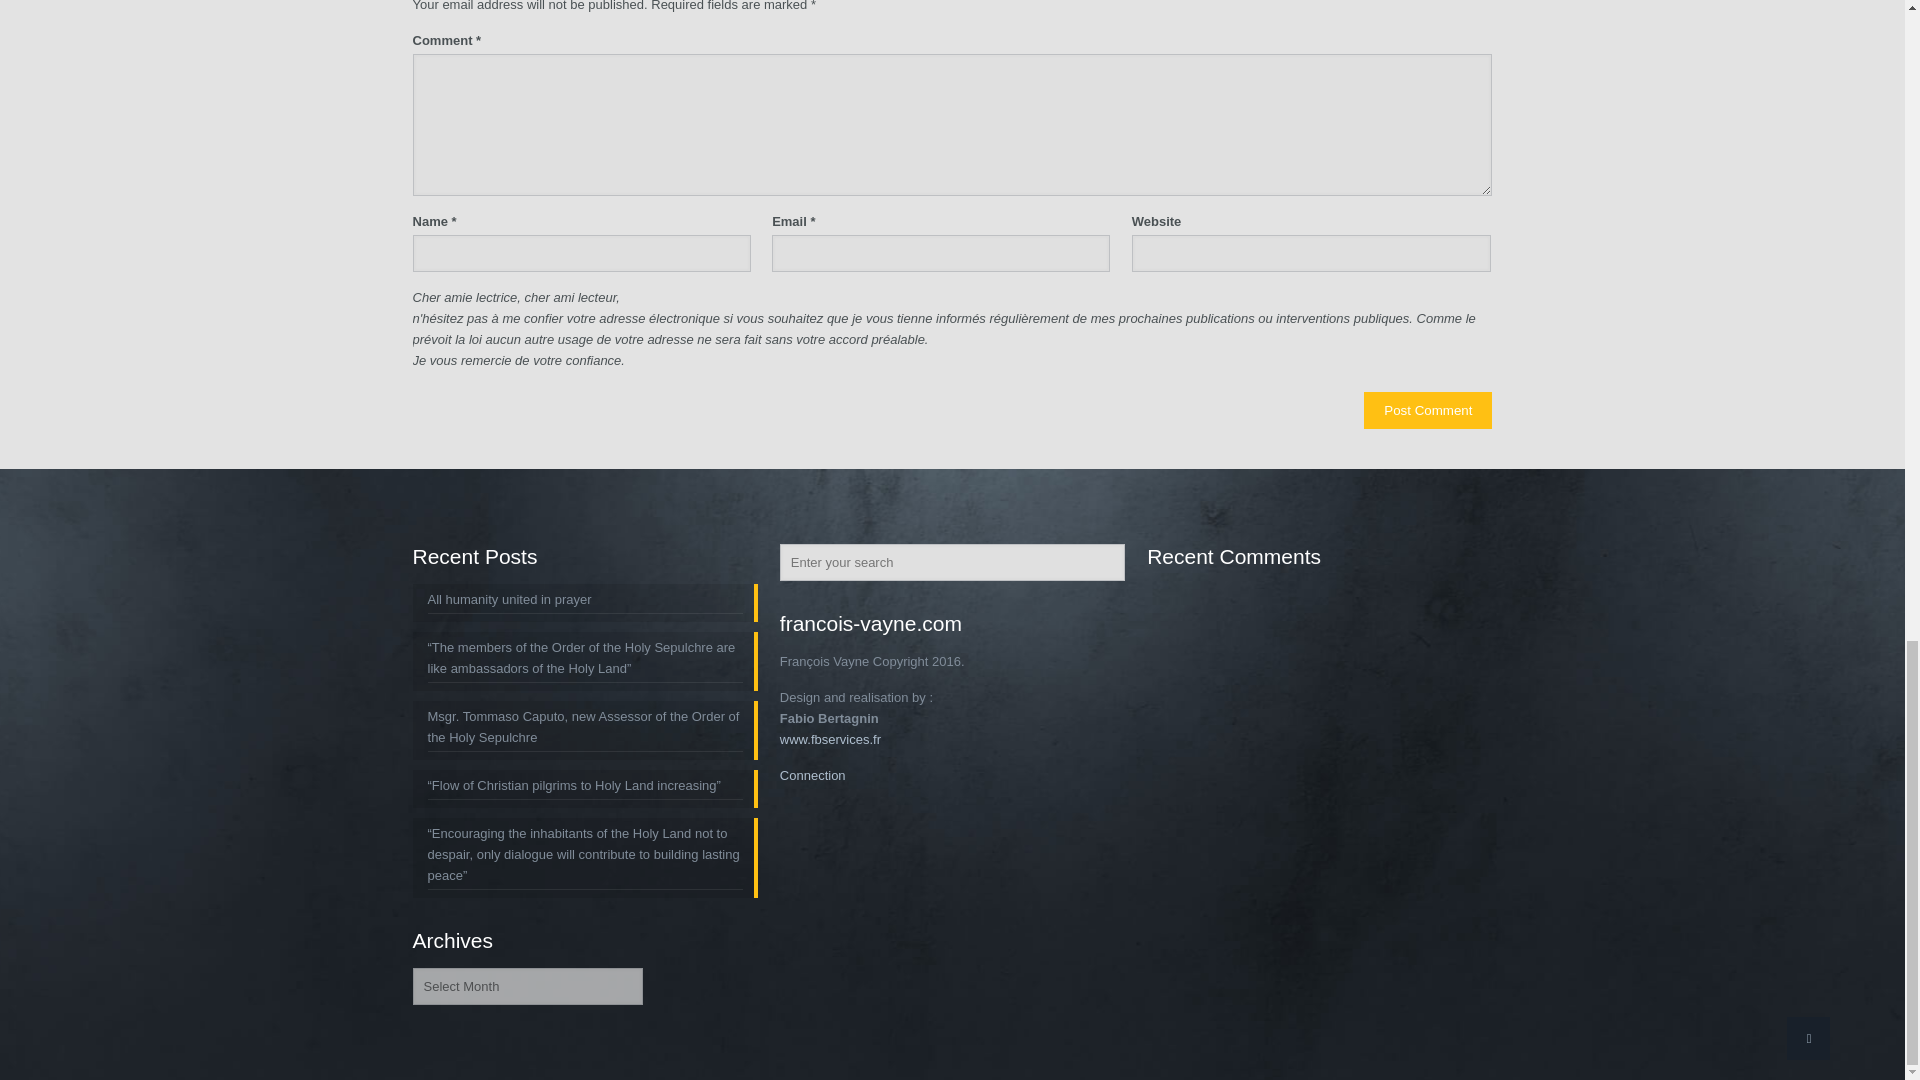  Describe the element at coordinates (830, 740) in the screenshot. I see `www.fbservices.fr` at that location.